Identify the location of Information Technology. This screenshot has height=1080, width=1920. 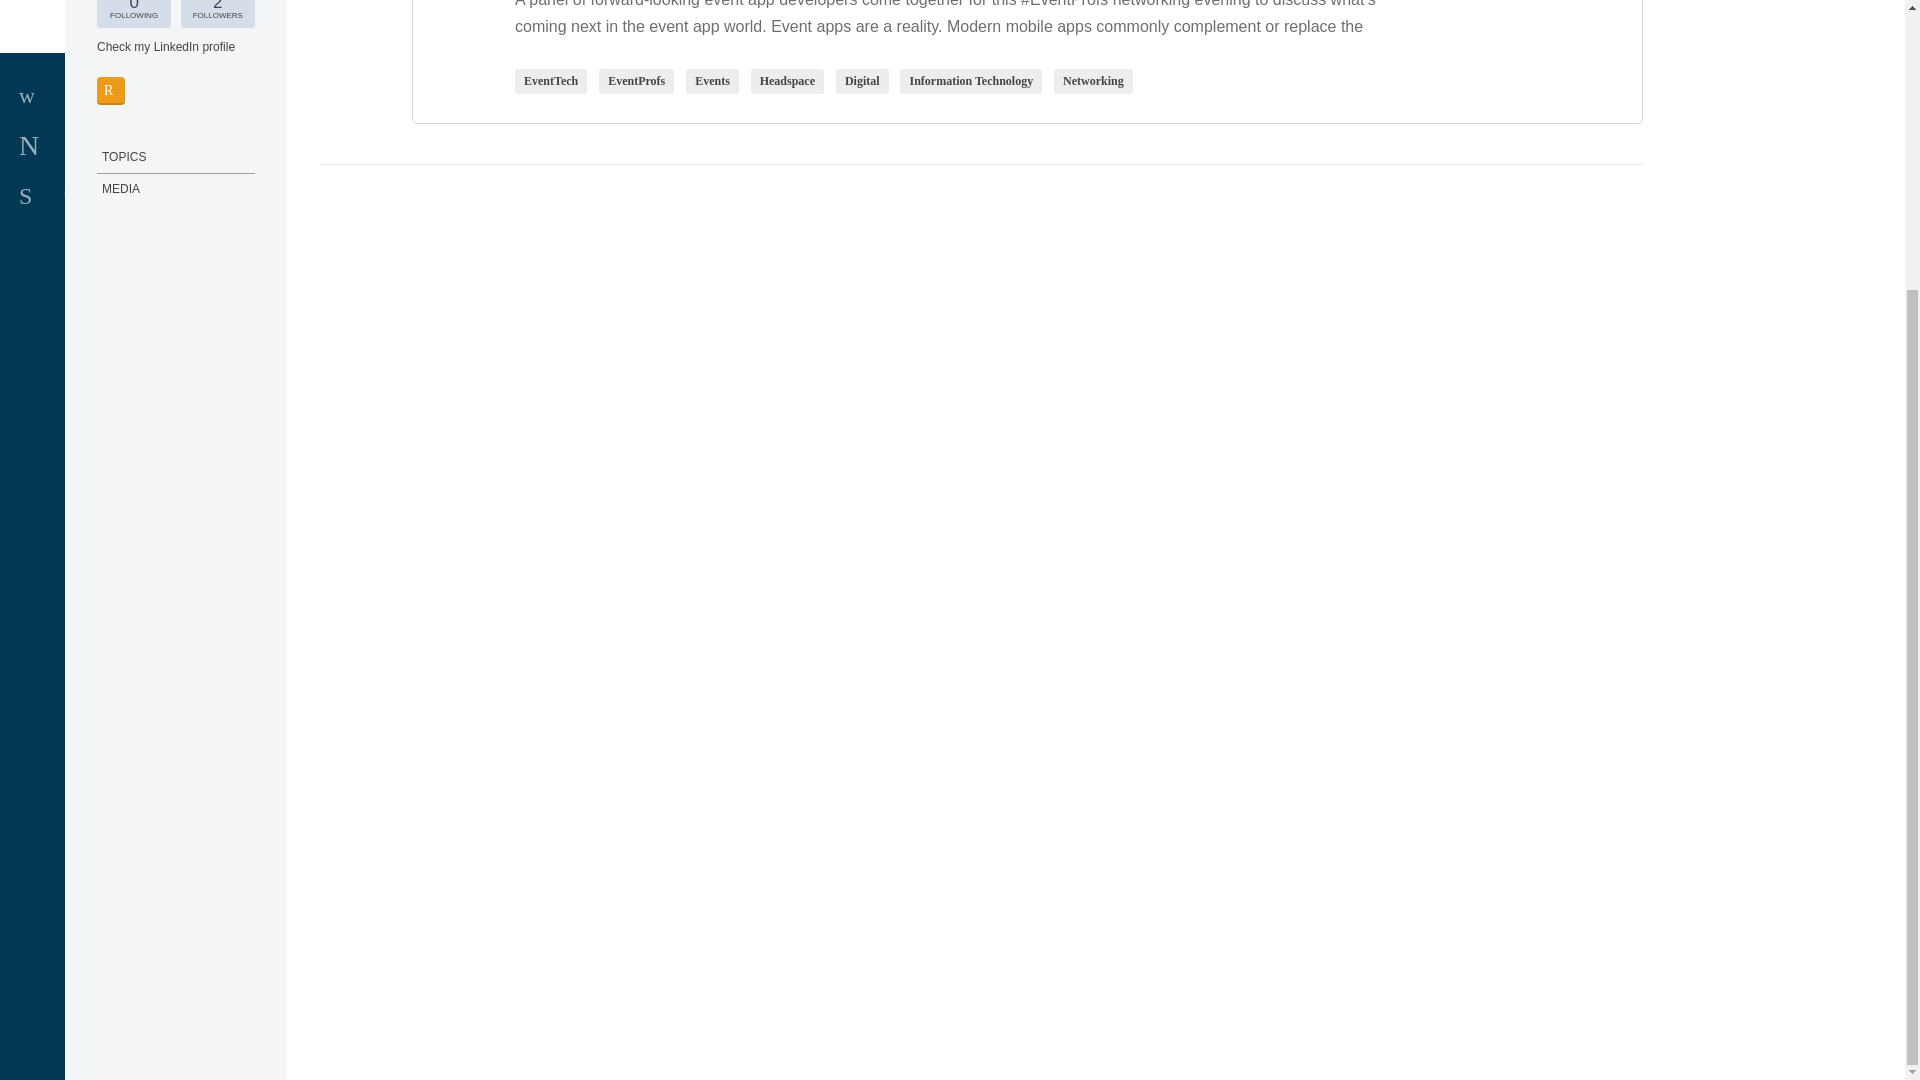
(970, 80).